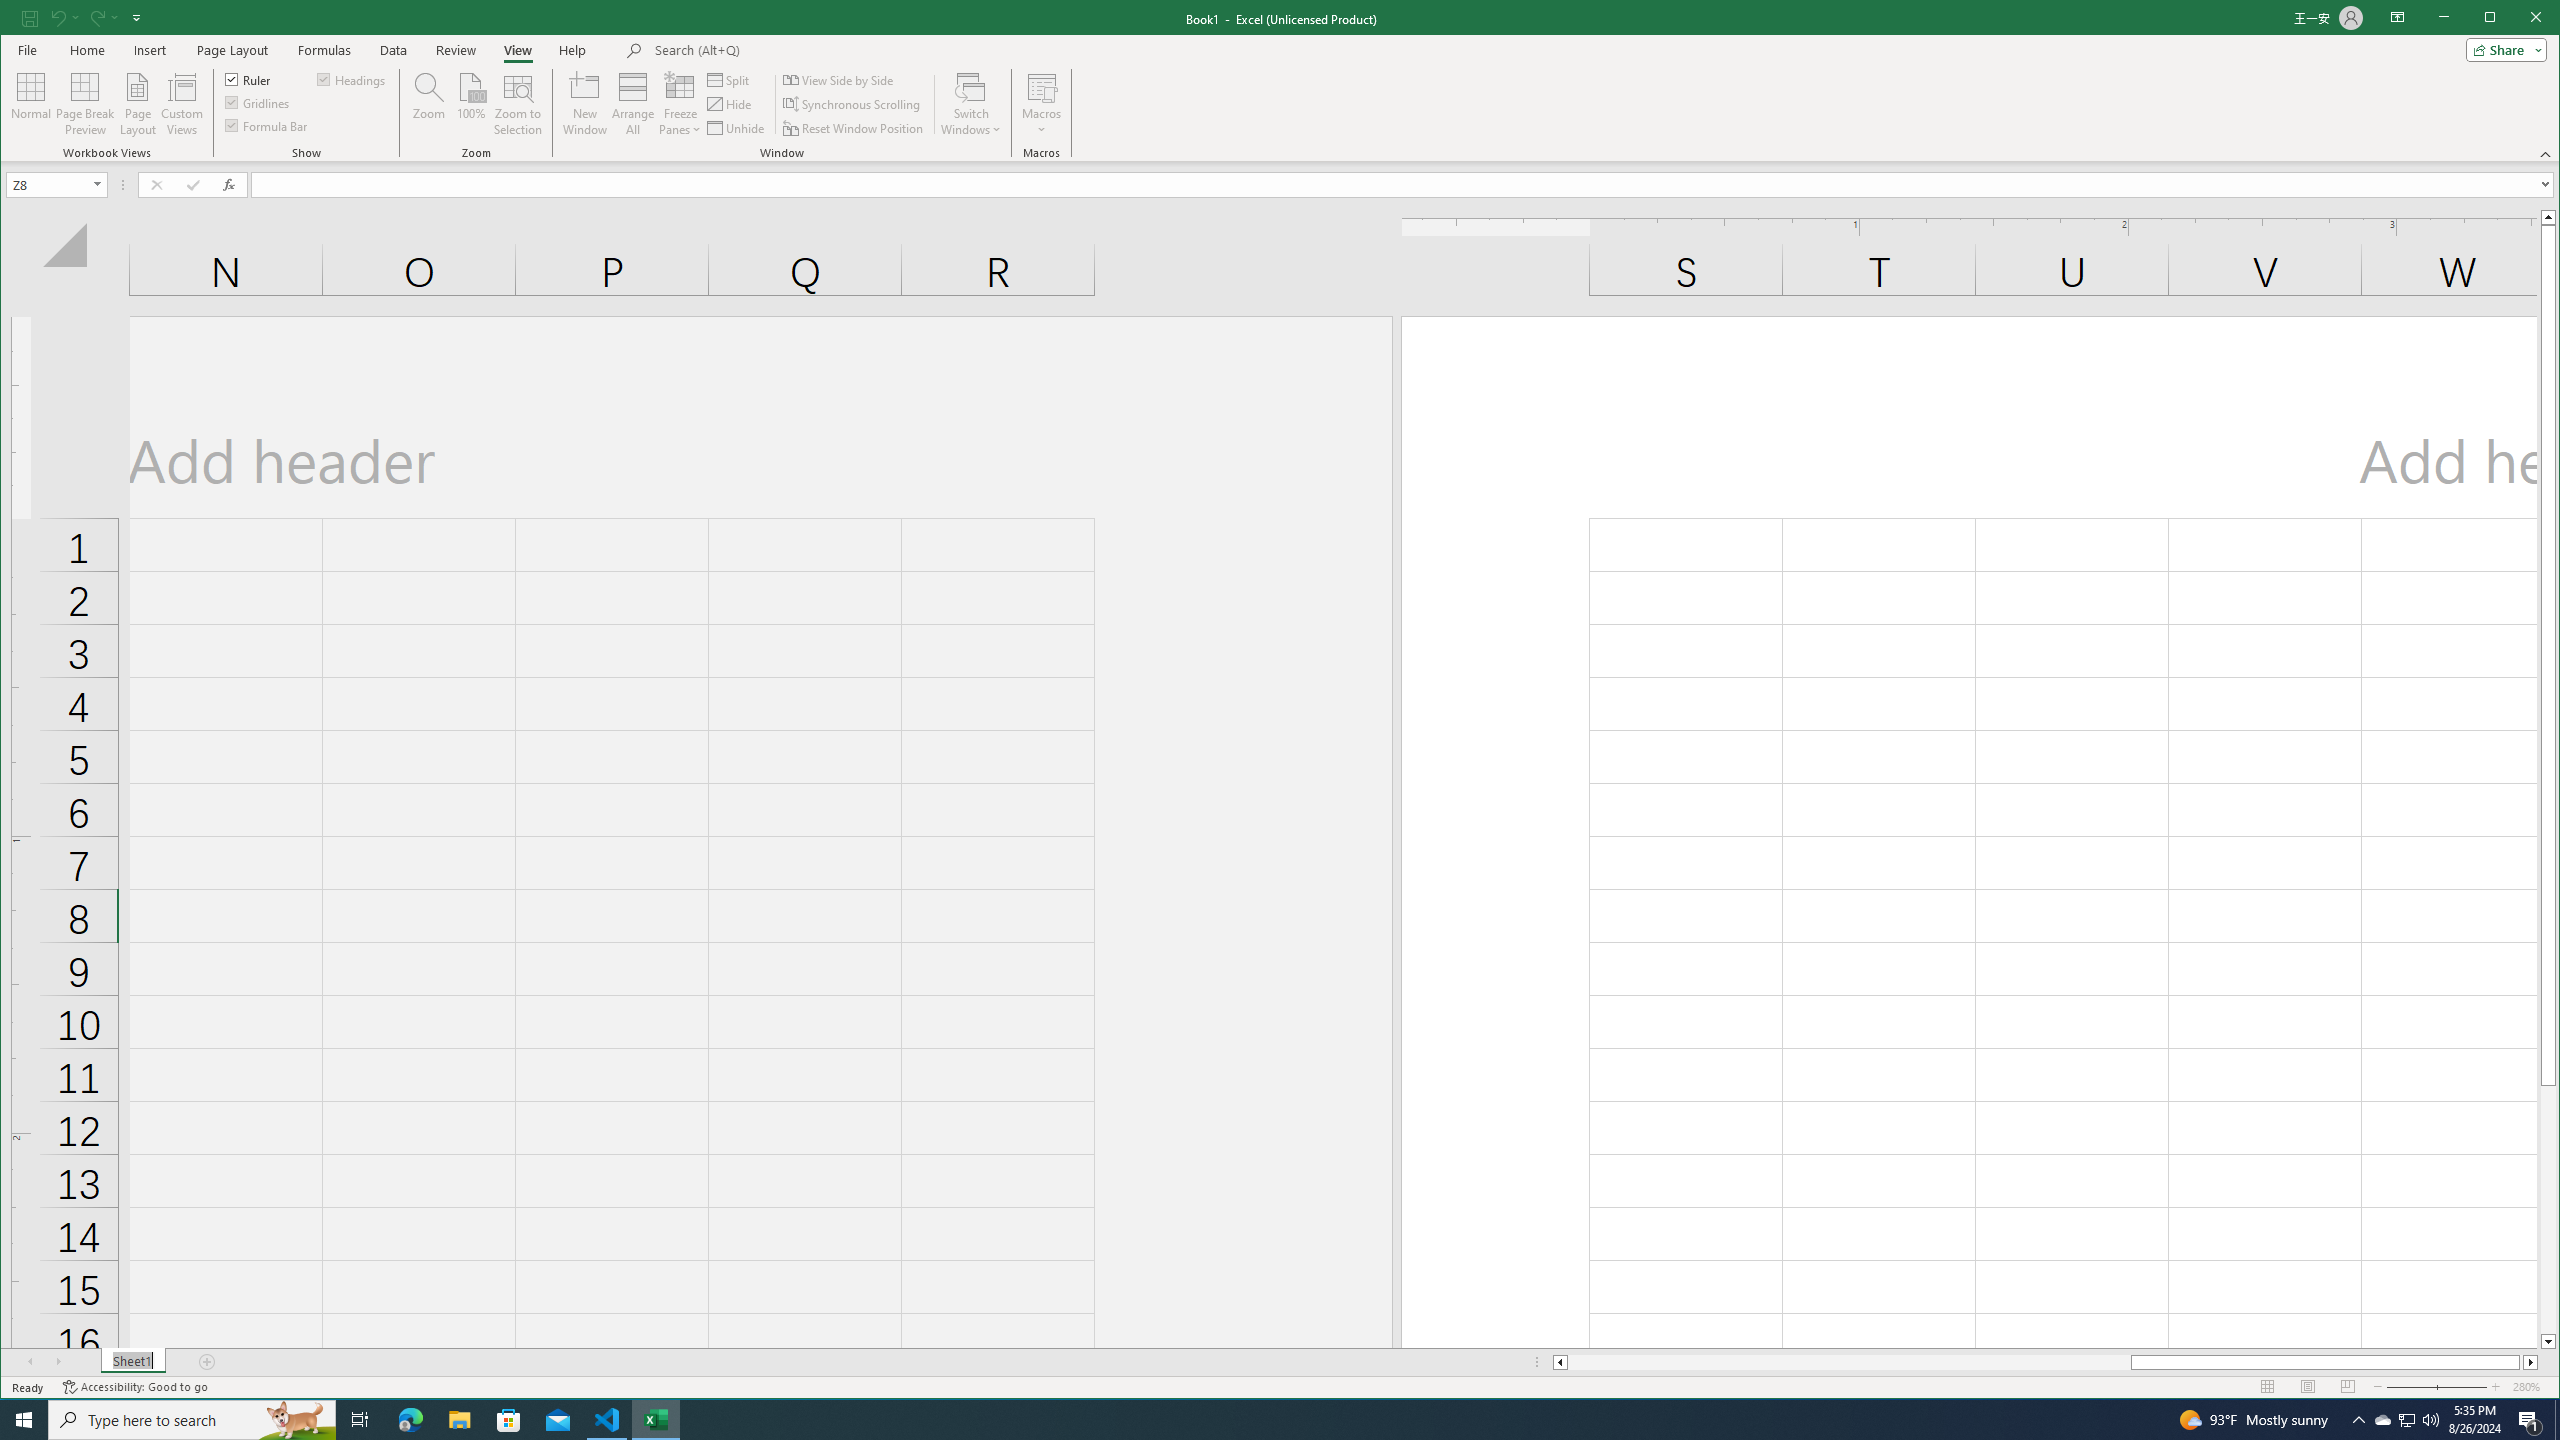 This screenshot has width=2560, height=1440. I want to click on Notification Chevron, so click(1041, 104).